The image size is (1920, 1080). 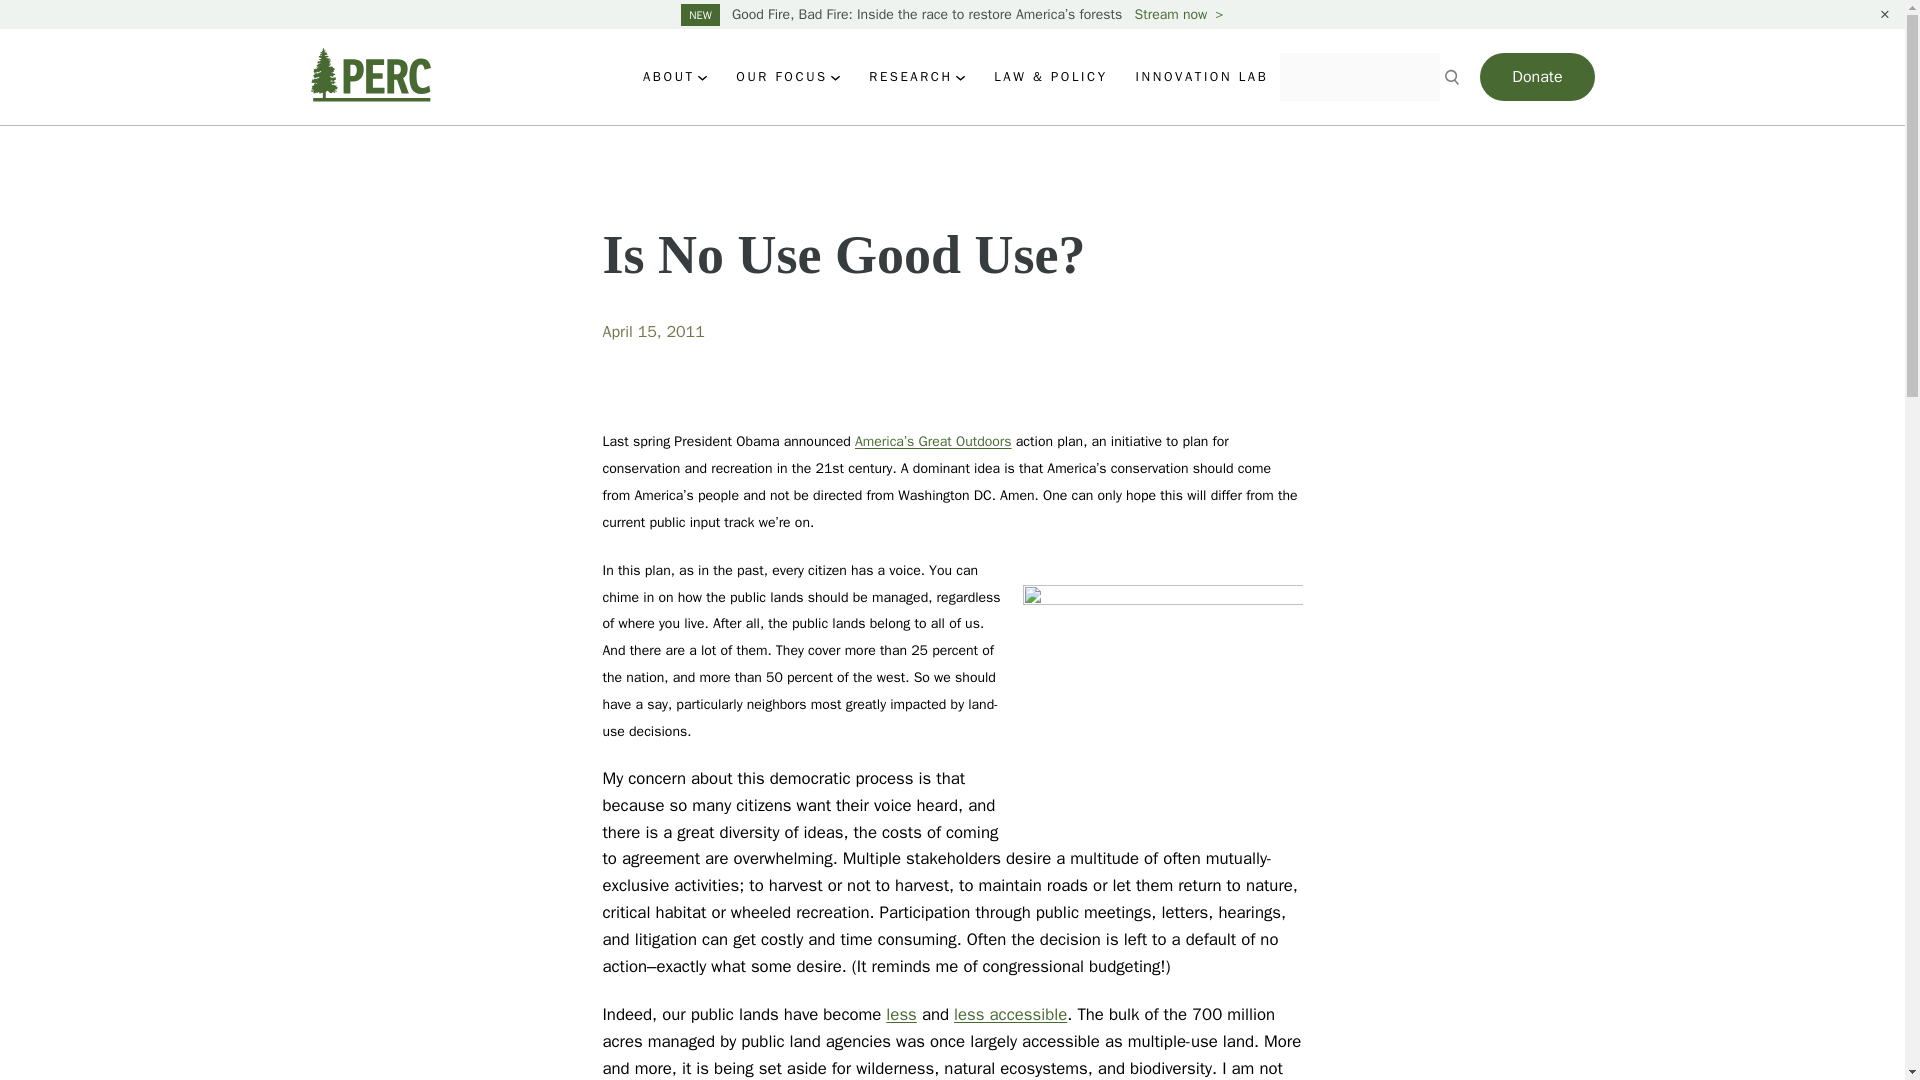 I want to click on Is no use good use?, so click(x=1152, y=690).